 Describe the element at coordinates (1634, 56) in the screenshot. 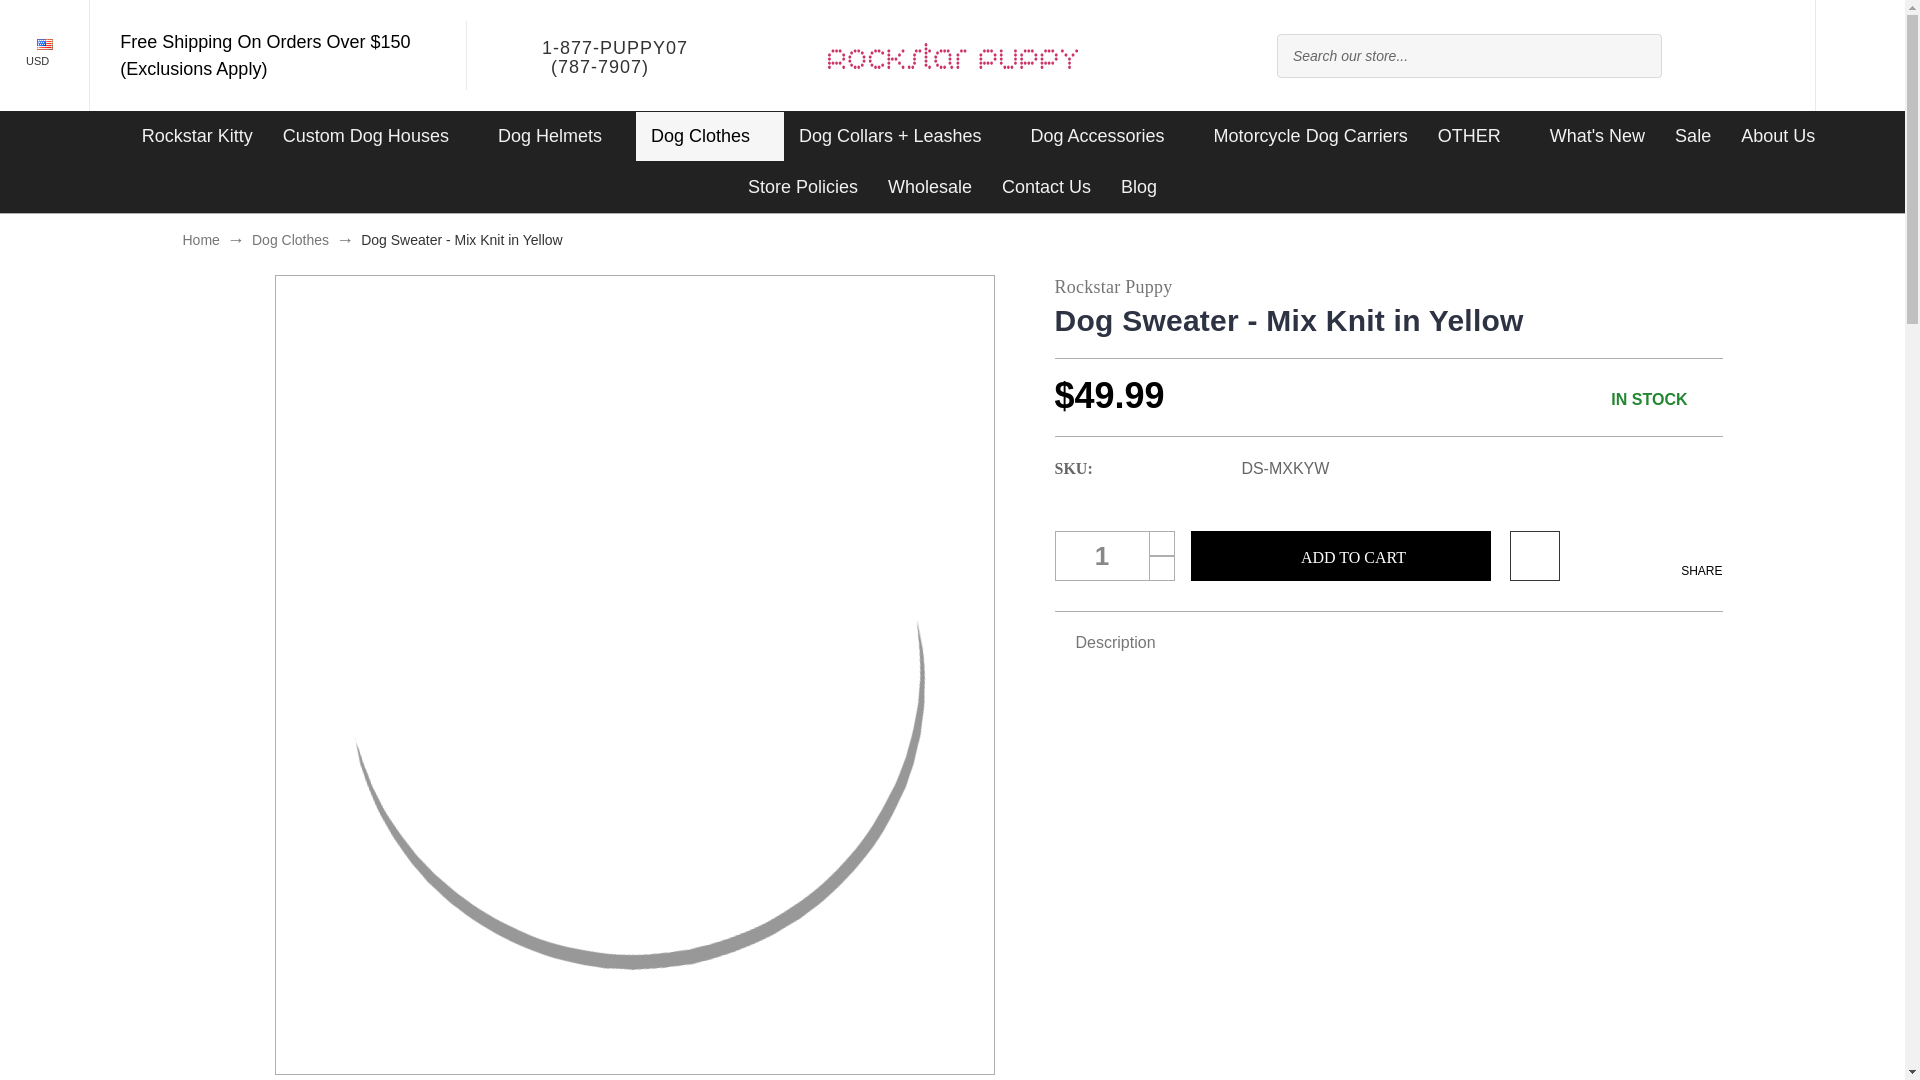

I see `SEARCH` at that location.